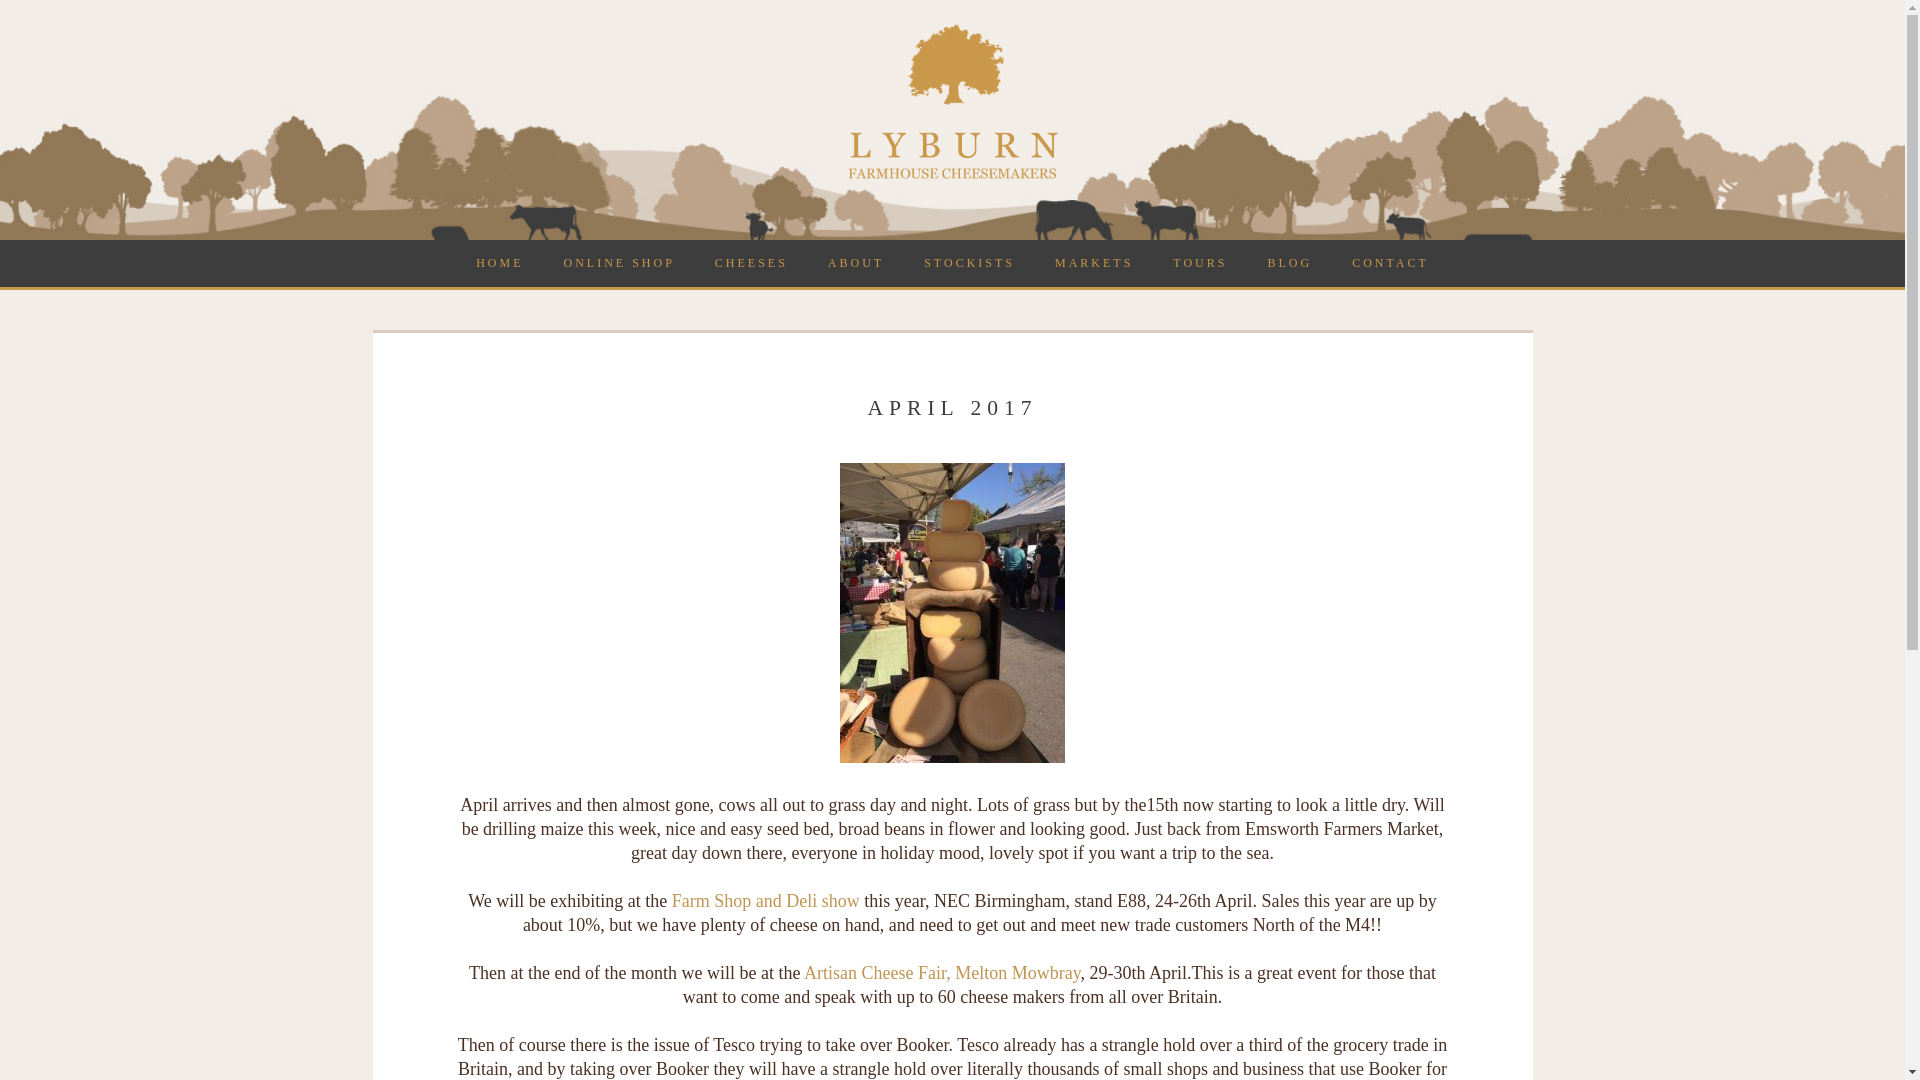  Describe the element at coordinates (500, 262) in the screenshot. I see `Home` at that location.